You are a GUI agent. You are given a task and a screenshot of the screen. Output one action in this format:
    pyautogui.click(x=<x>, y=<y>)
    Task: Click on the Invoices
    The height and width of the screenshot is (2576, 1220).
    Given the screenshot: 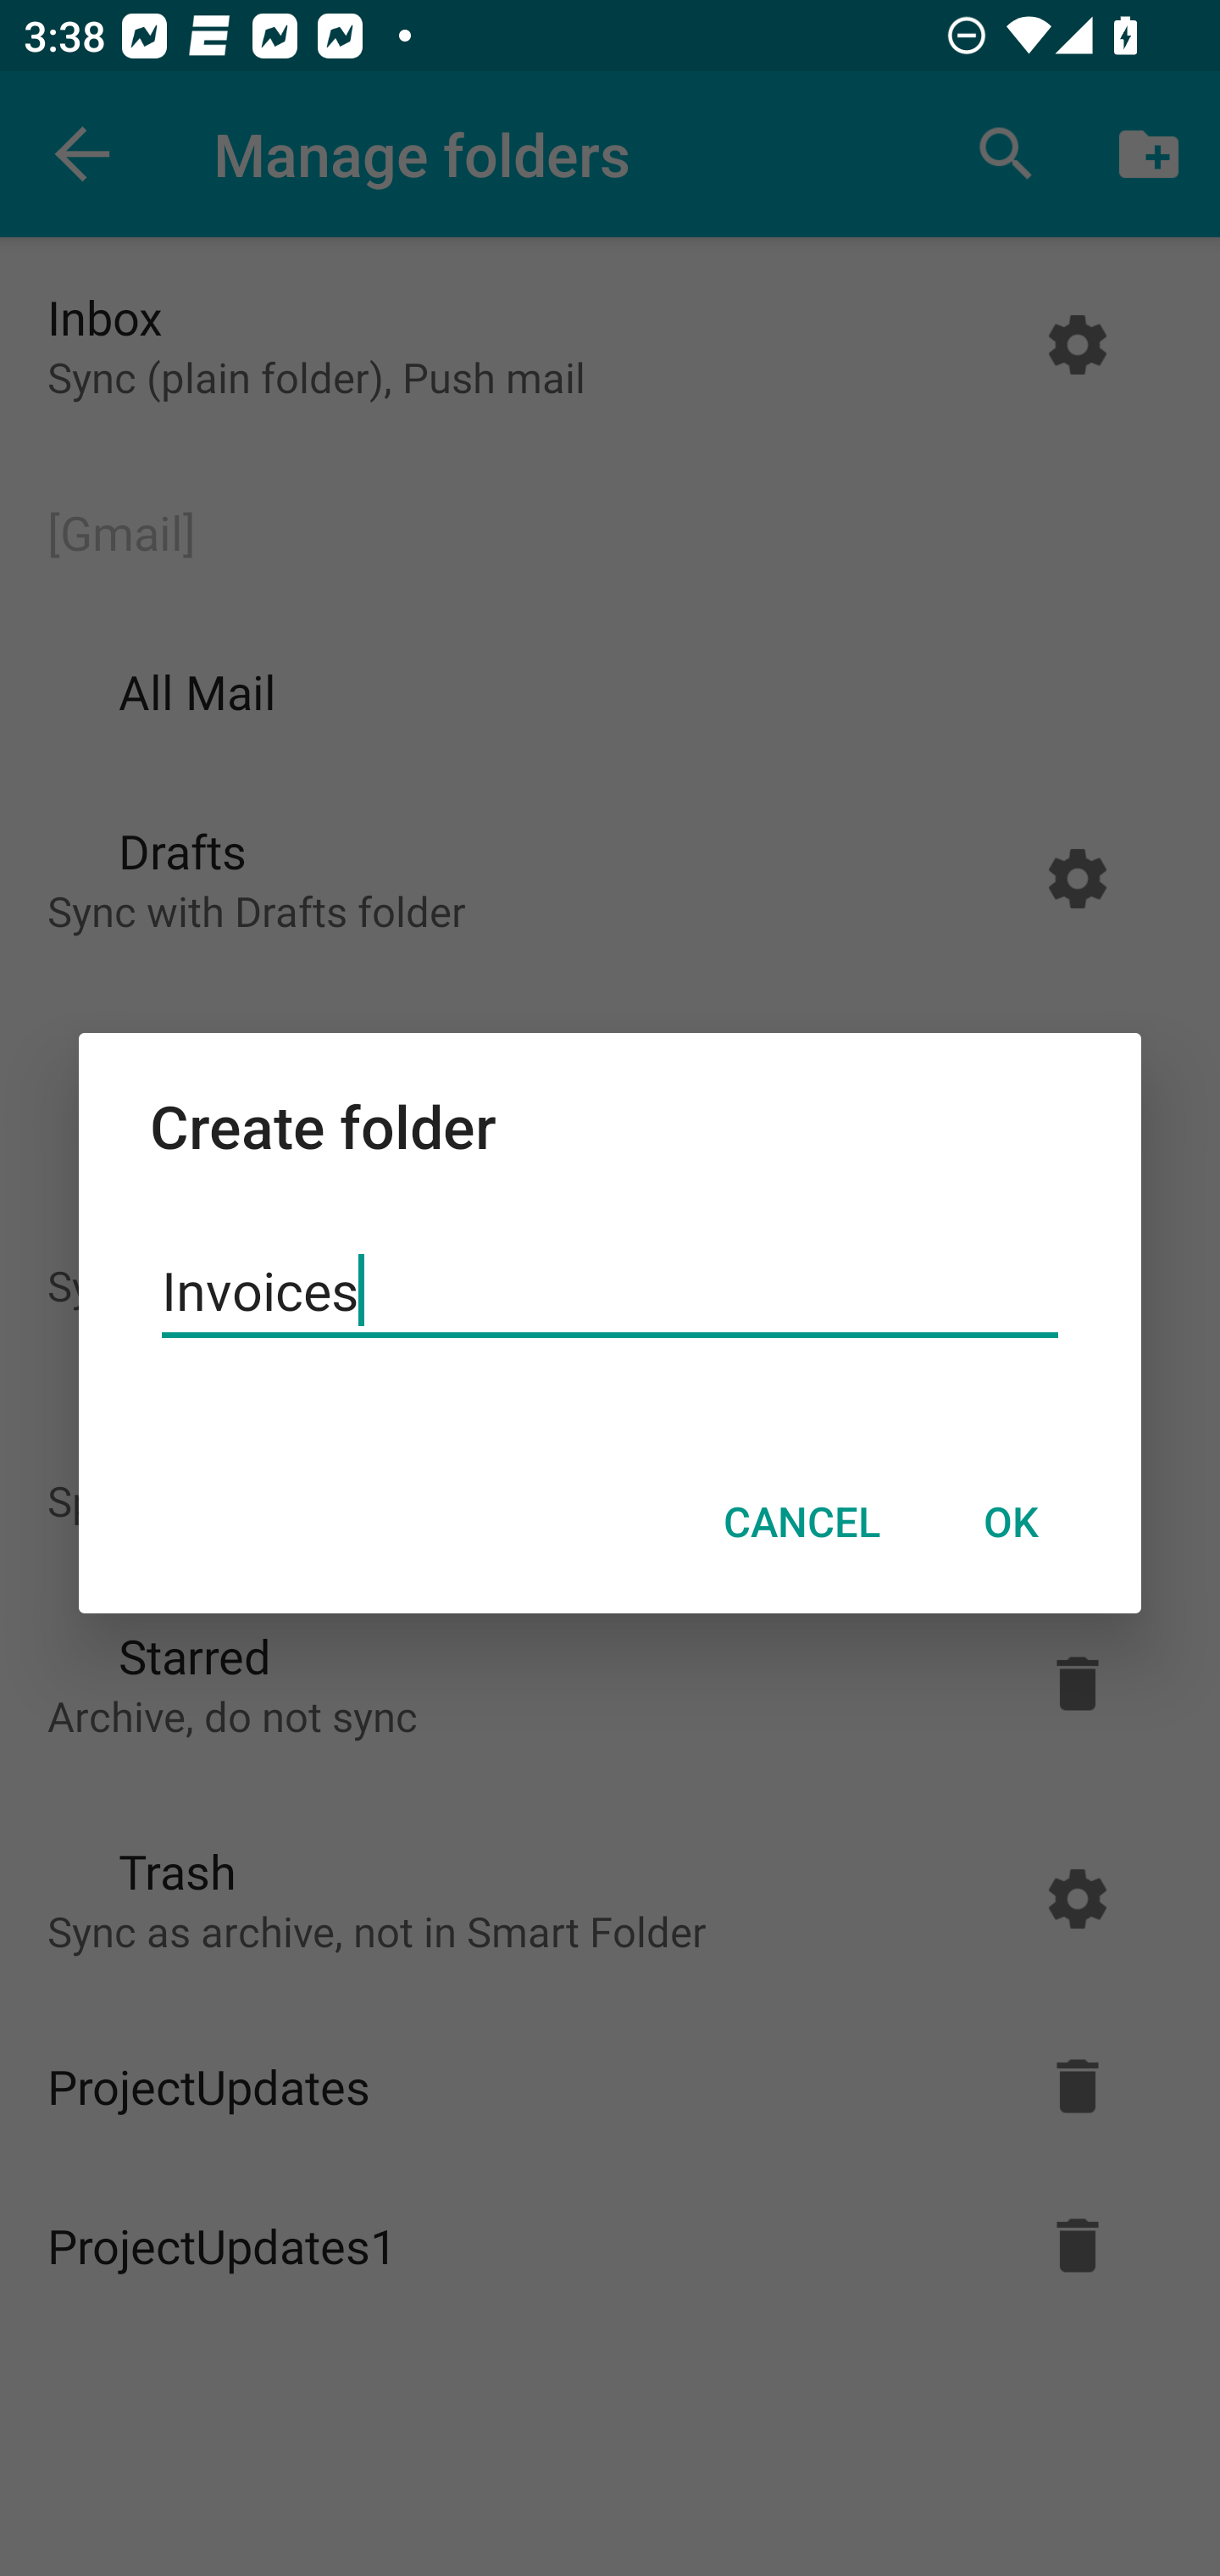 What is the action you would take?
    pyautogui.click(x=610, y=1291)
    